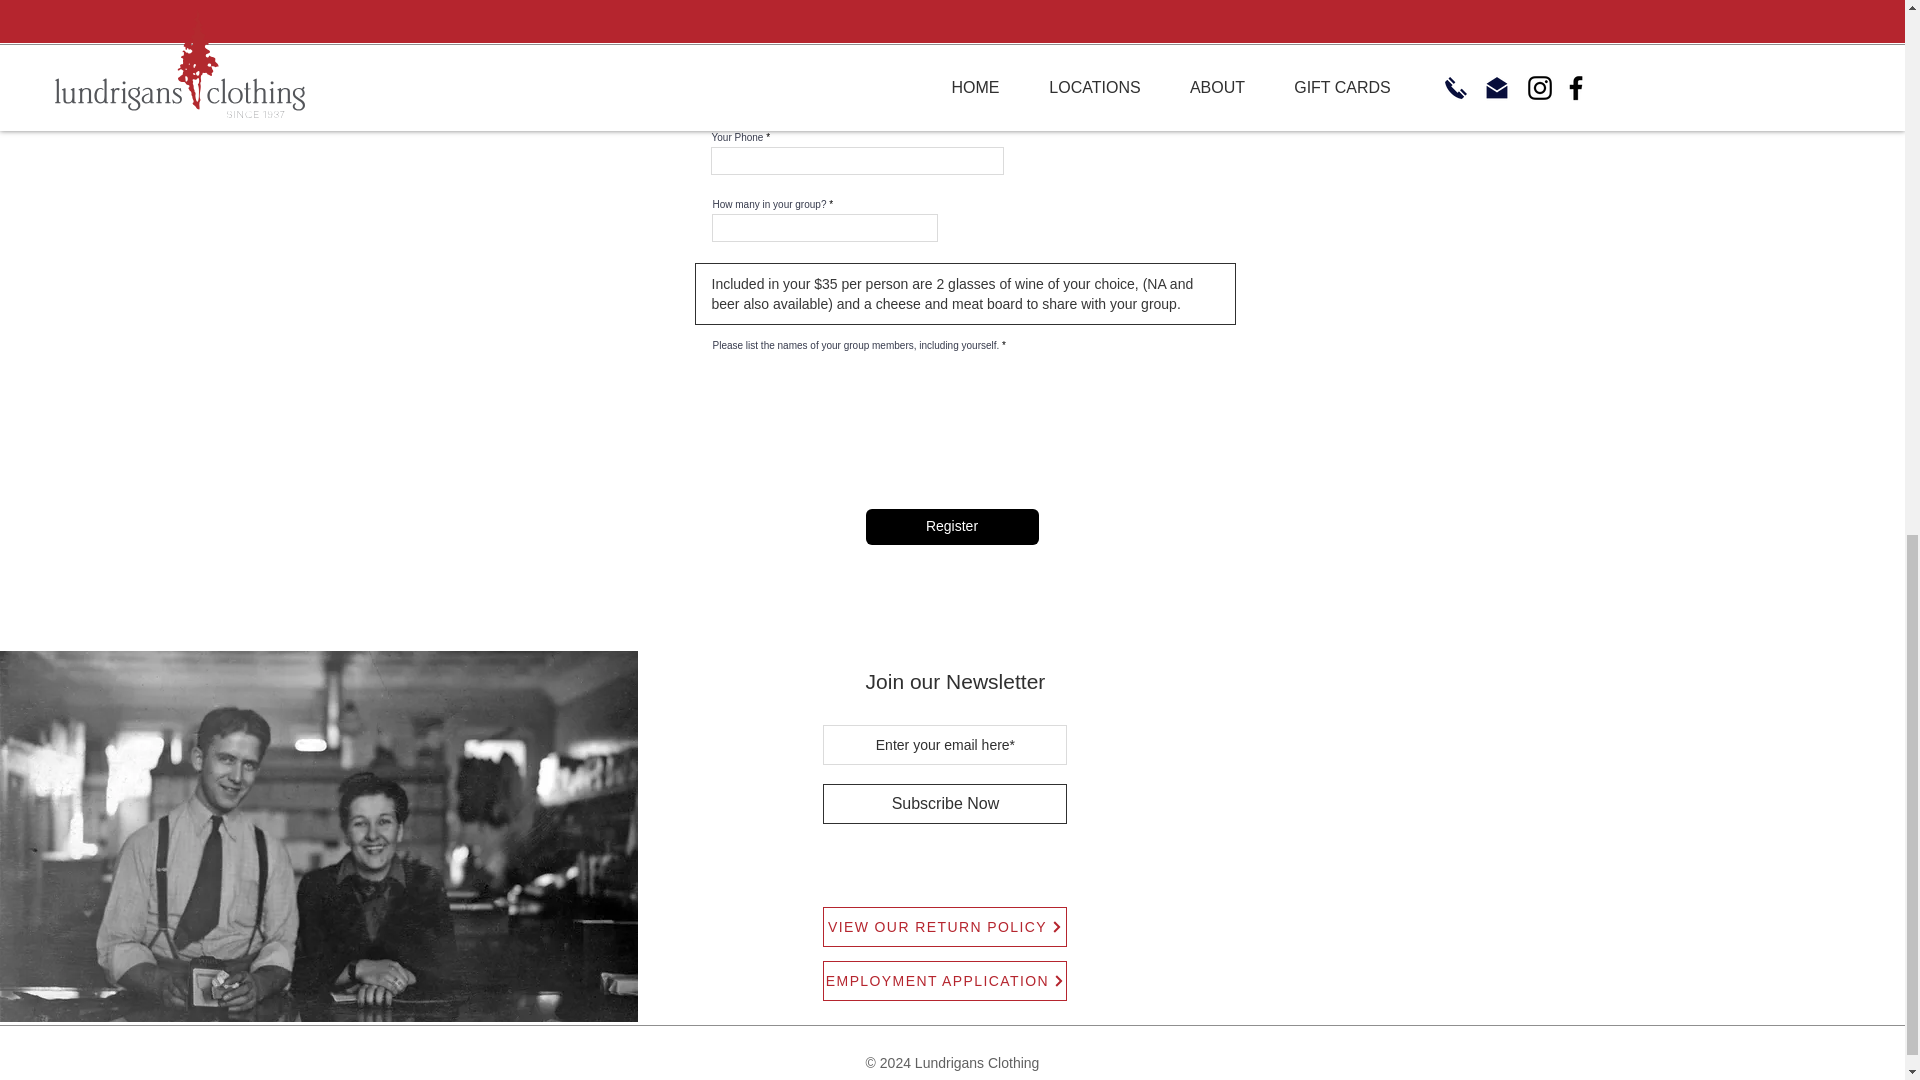  Describe the element at coordinates (945, 981) in the screenshot. I see `EMPLOYMENT APPLICATION` at that location.